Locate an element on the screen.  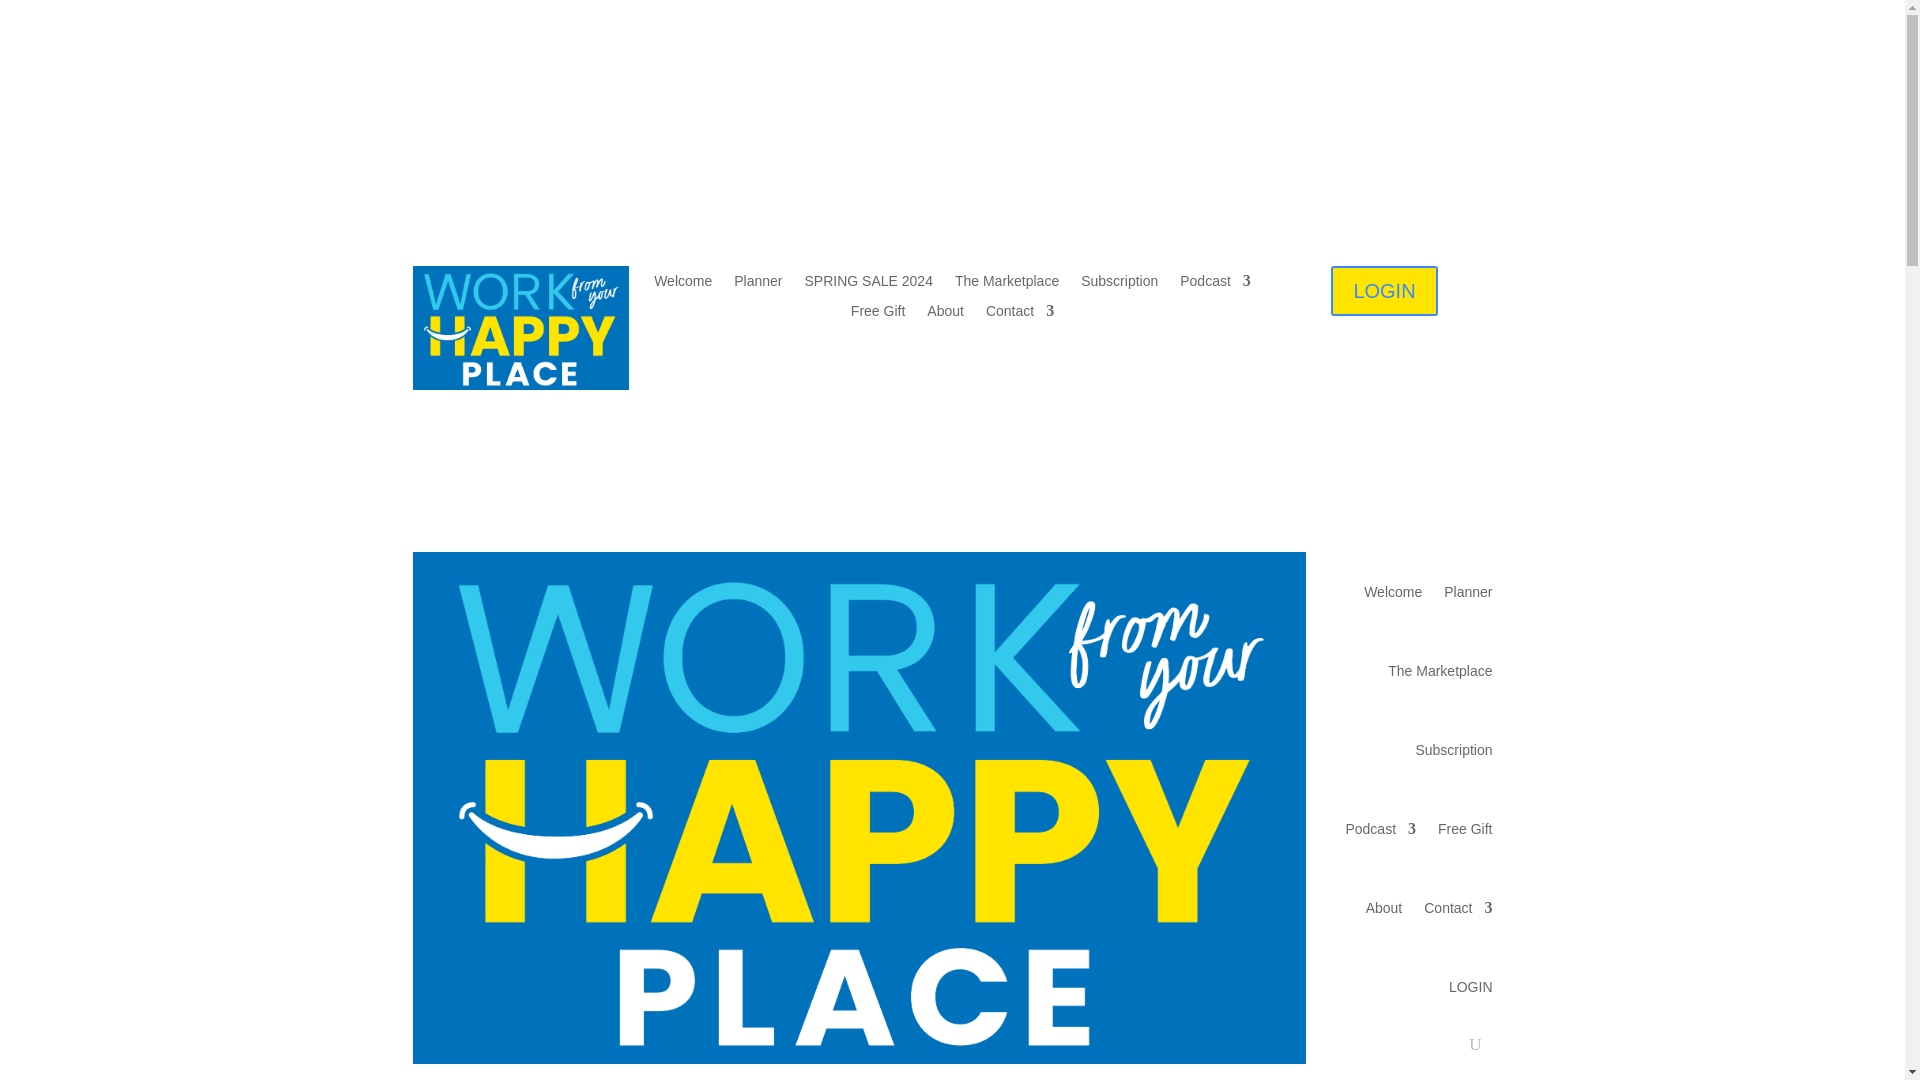
Subscription is located at coordinates (1453, 749).